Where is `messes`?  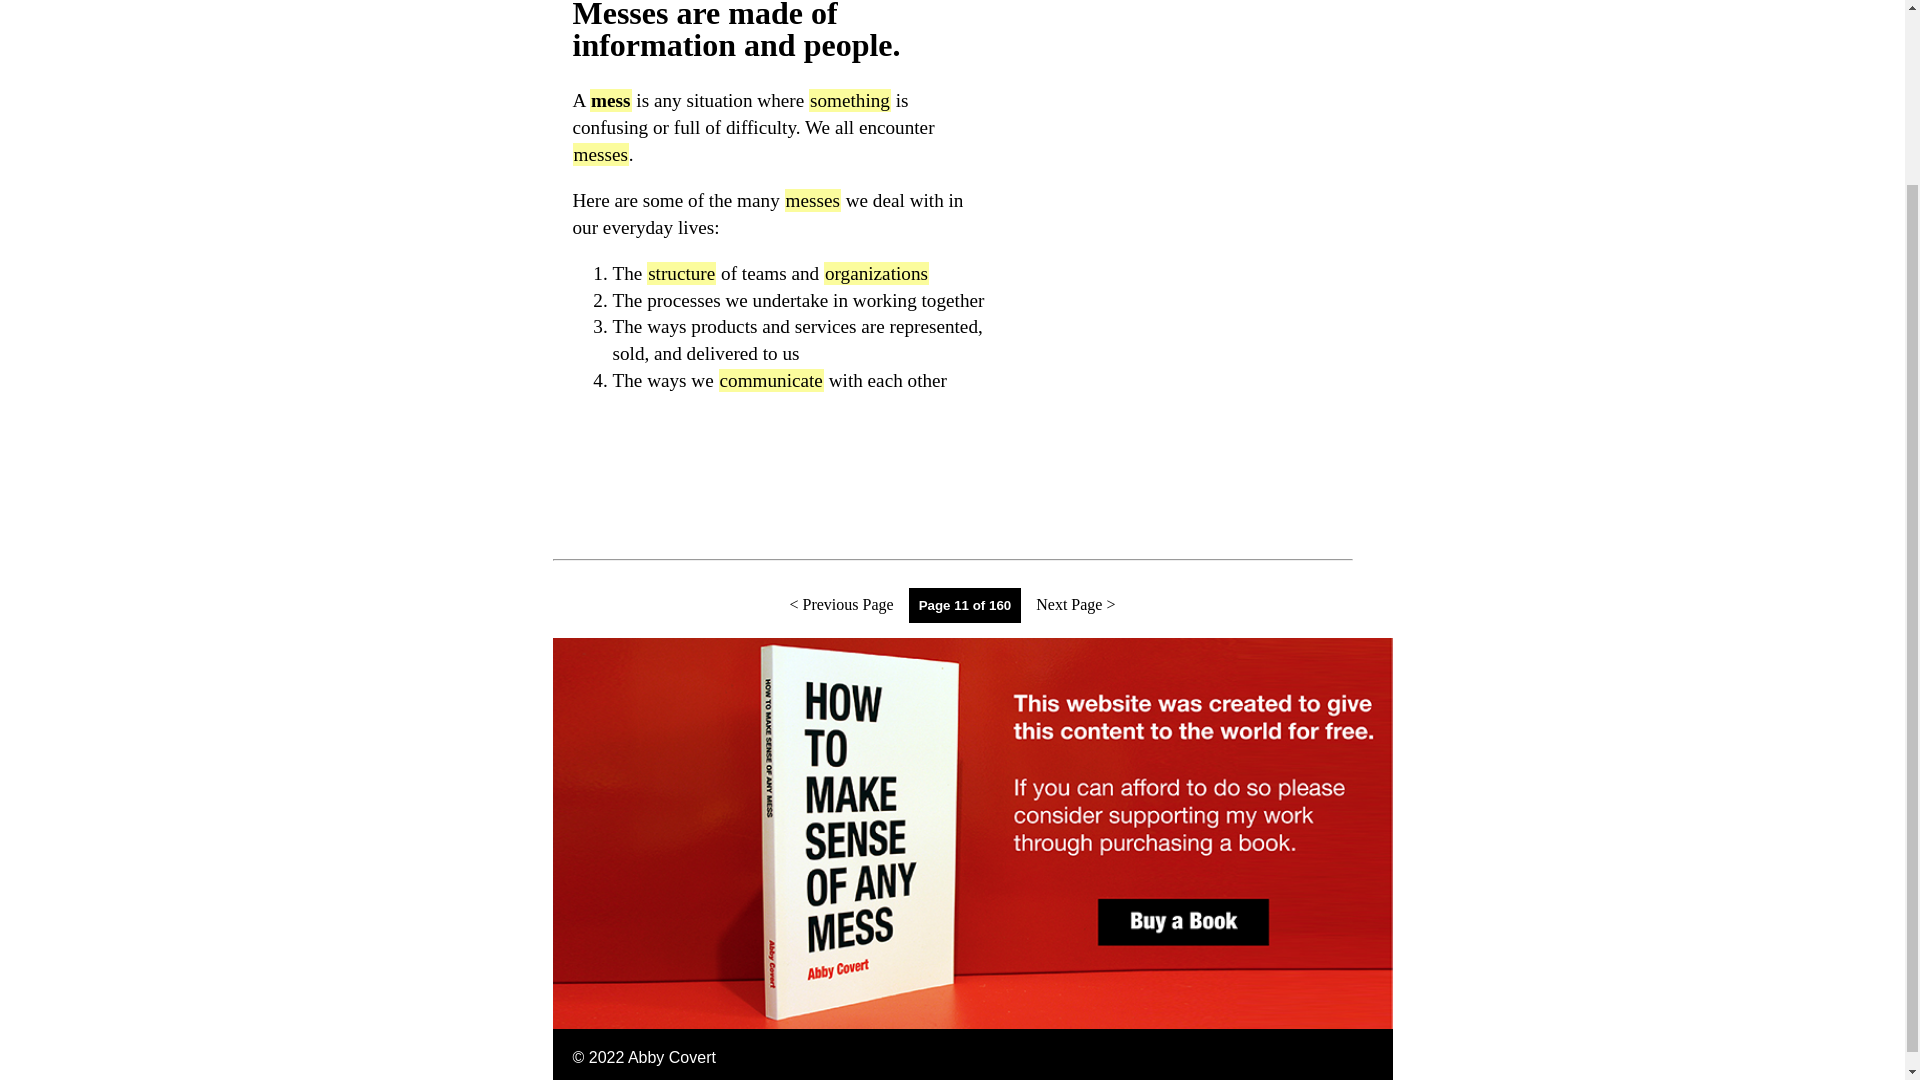 messes is located at coordinates (600, 154).